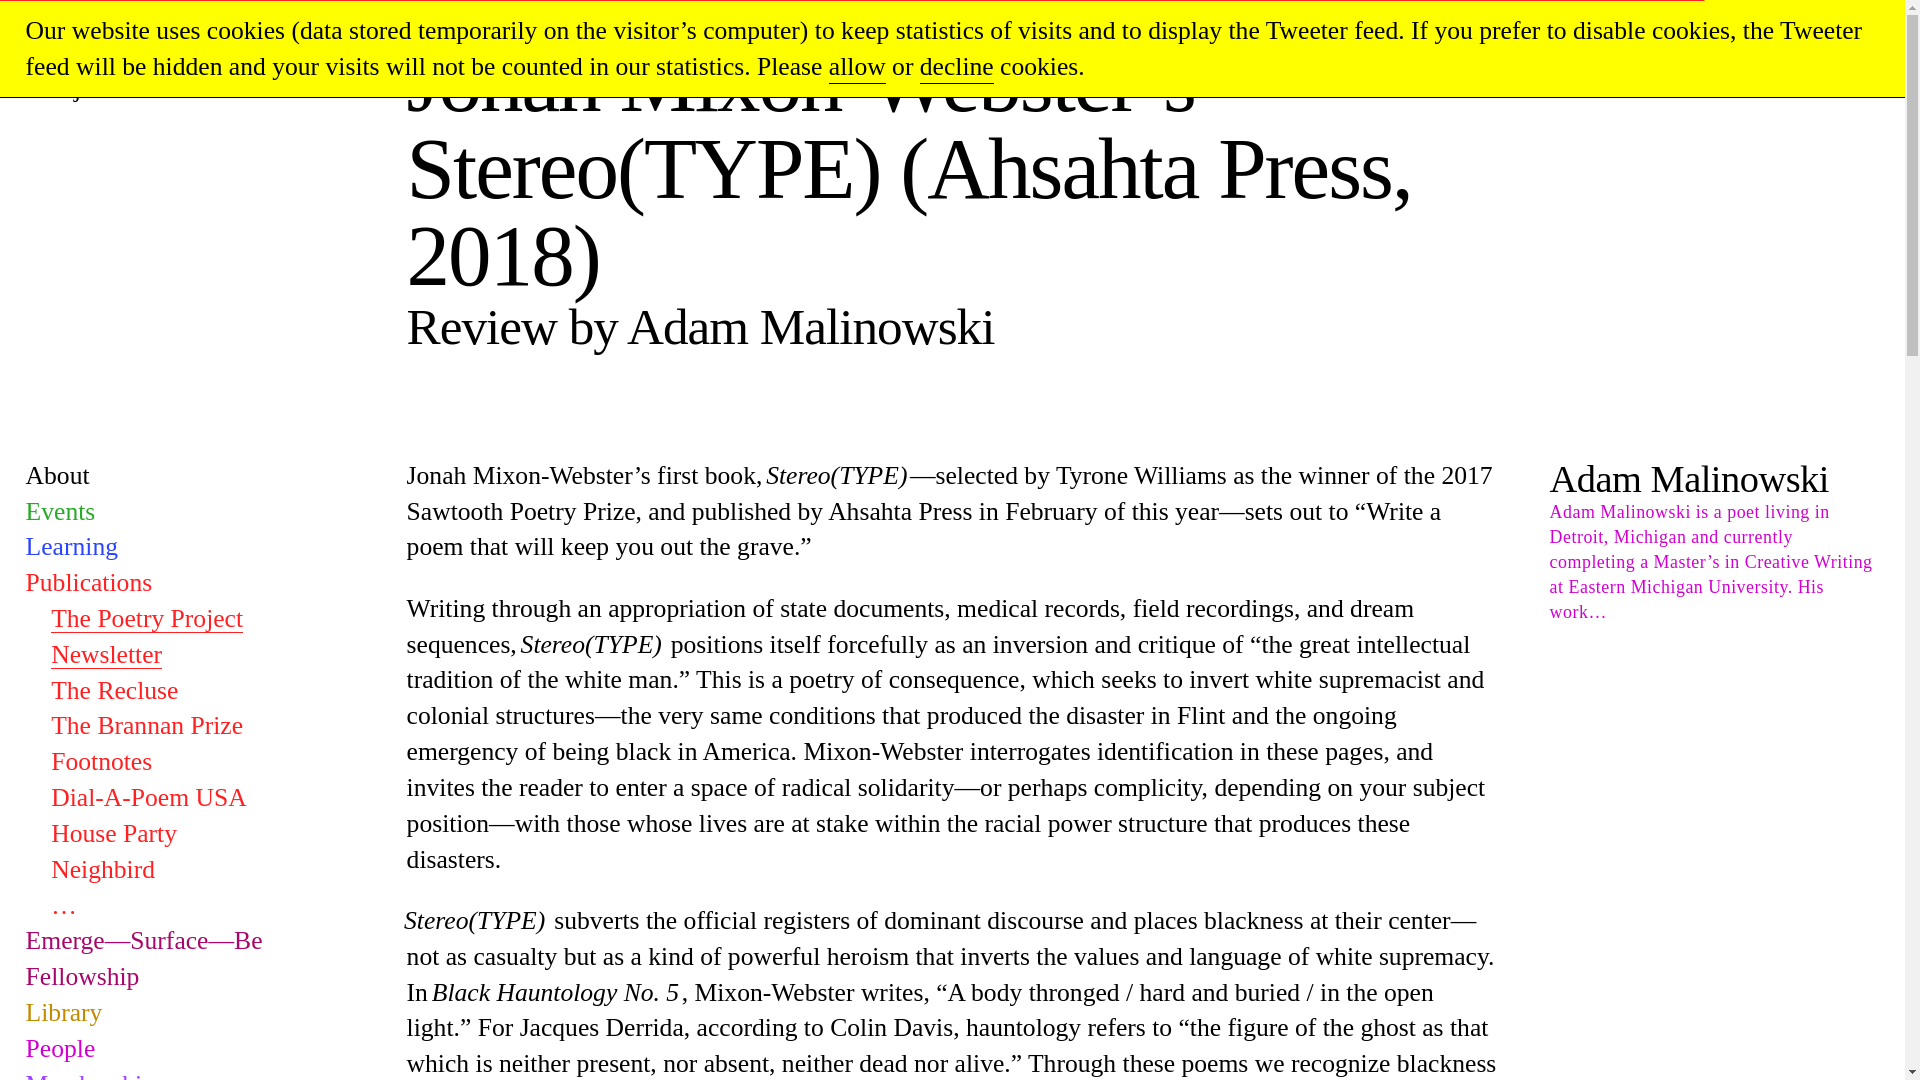 The width and height of the screenshot is (1920, 1080). Describe the element at coordinates (147, 724) in the screenshot. I see `The Brannan Prize` at that location.